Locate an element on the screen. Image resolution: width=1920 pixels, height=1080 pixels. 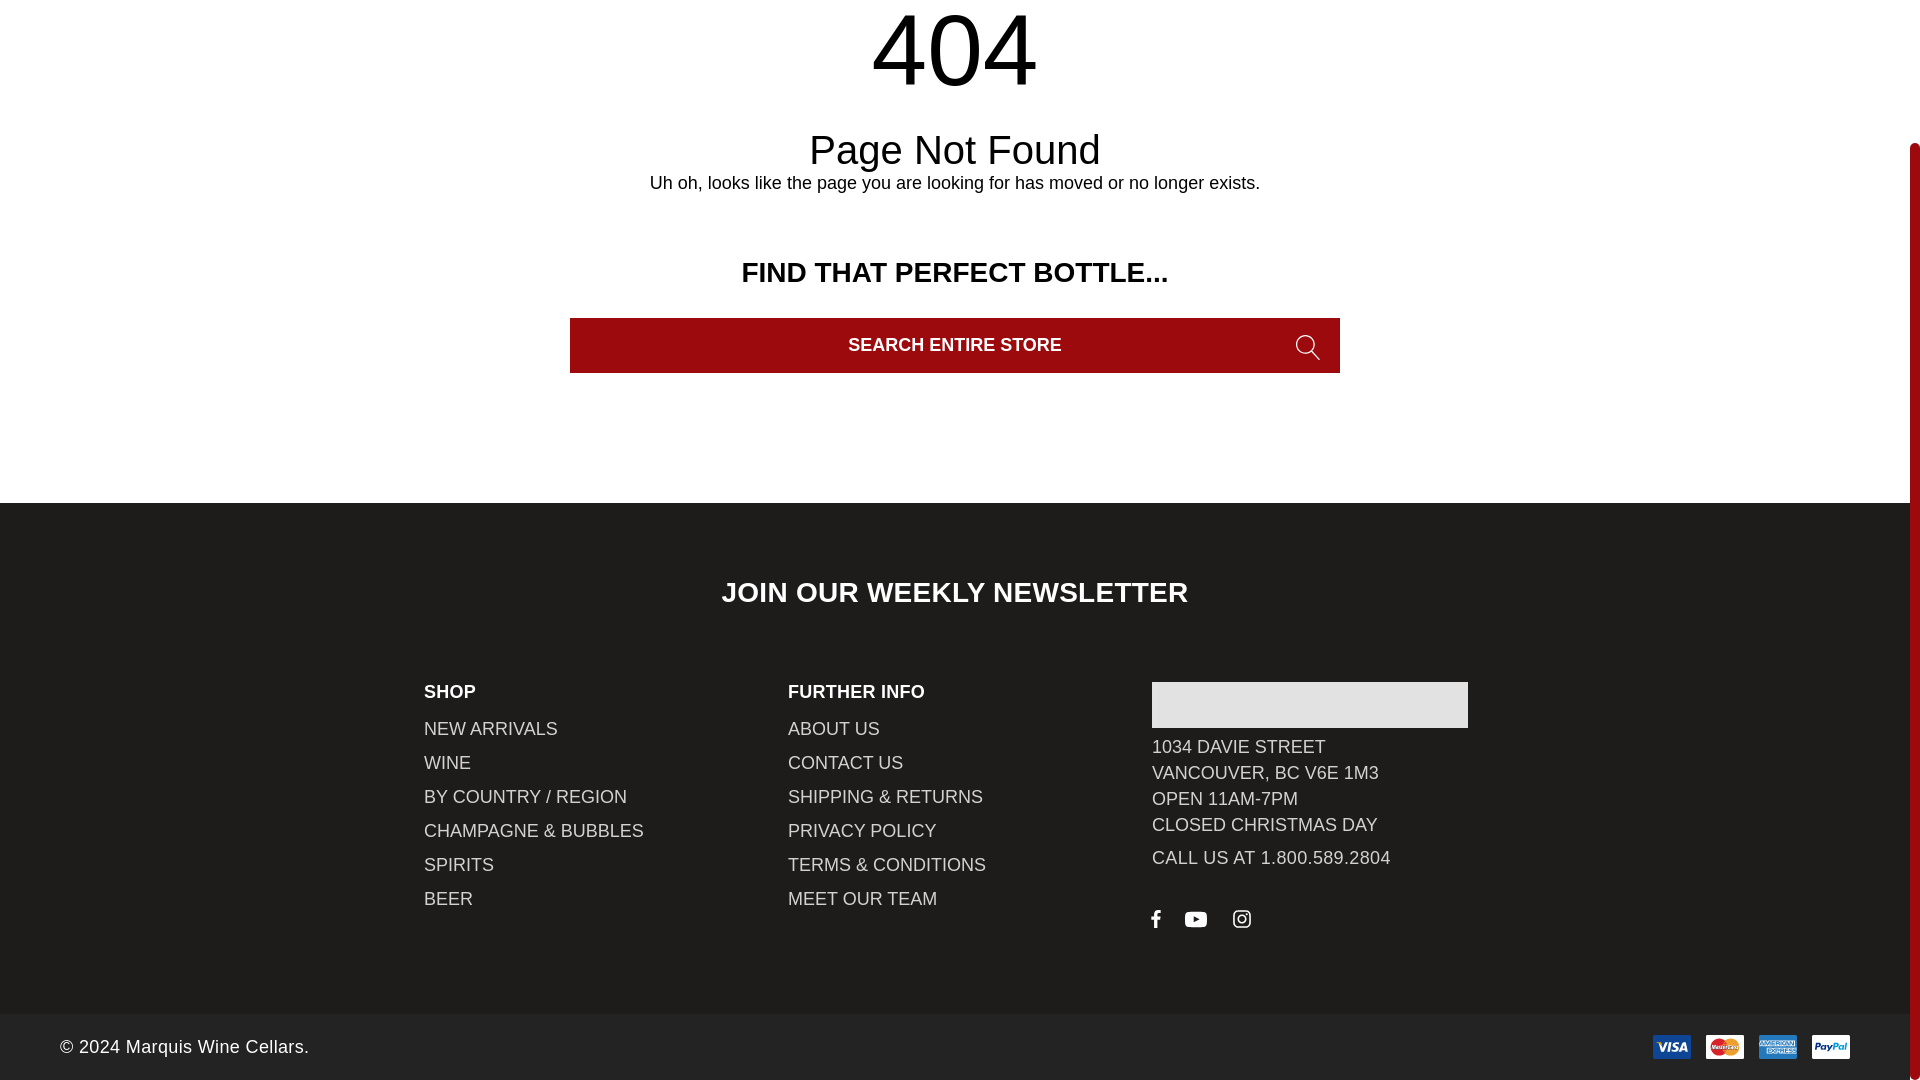
Mastercard Mastercard is located at coordinates (1724, 1046).